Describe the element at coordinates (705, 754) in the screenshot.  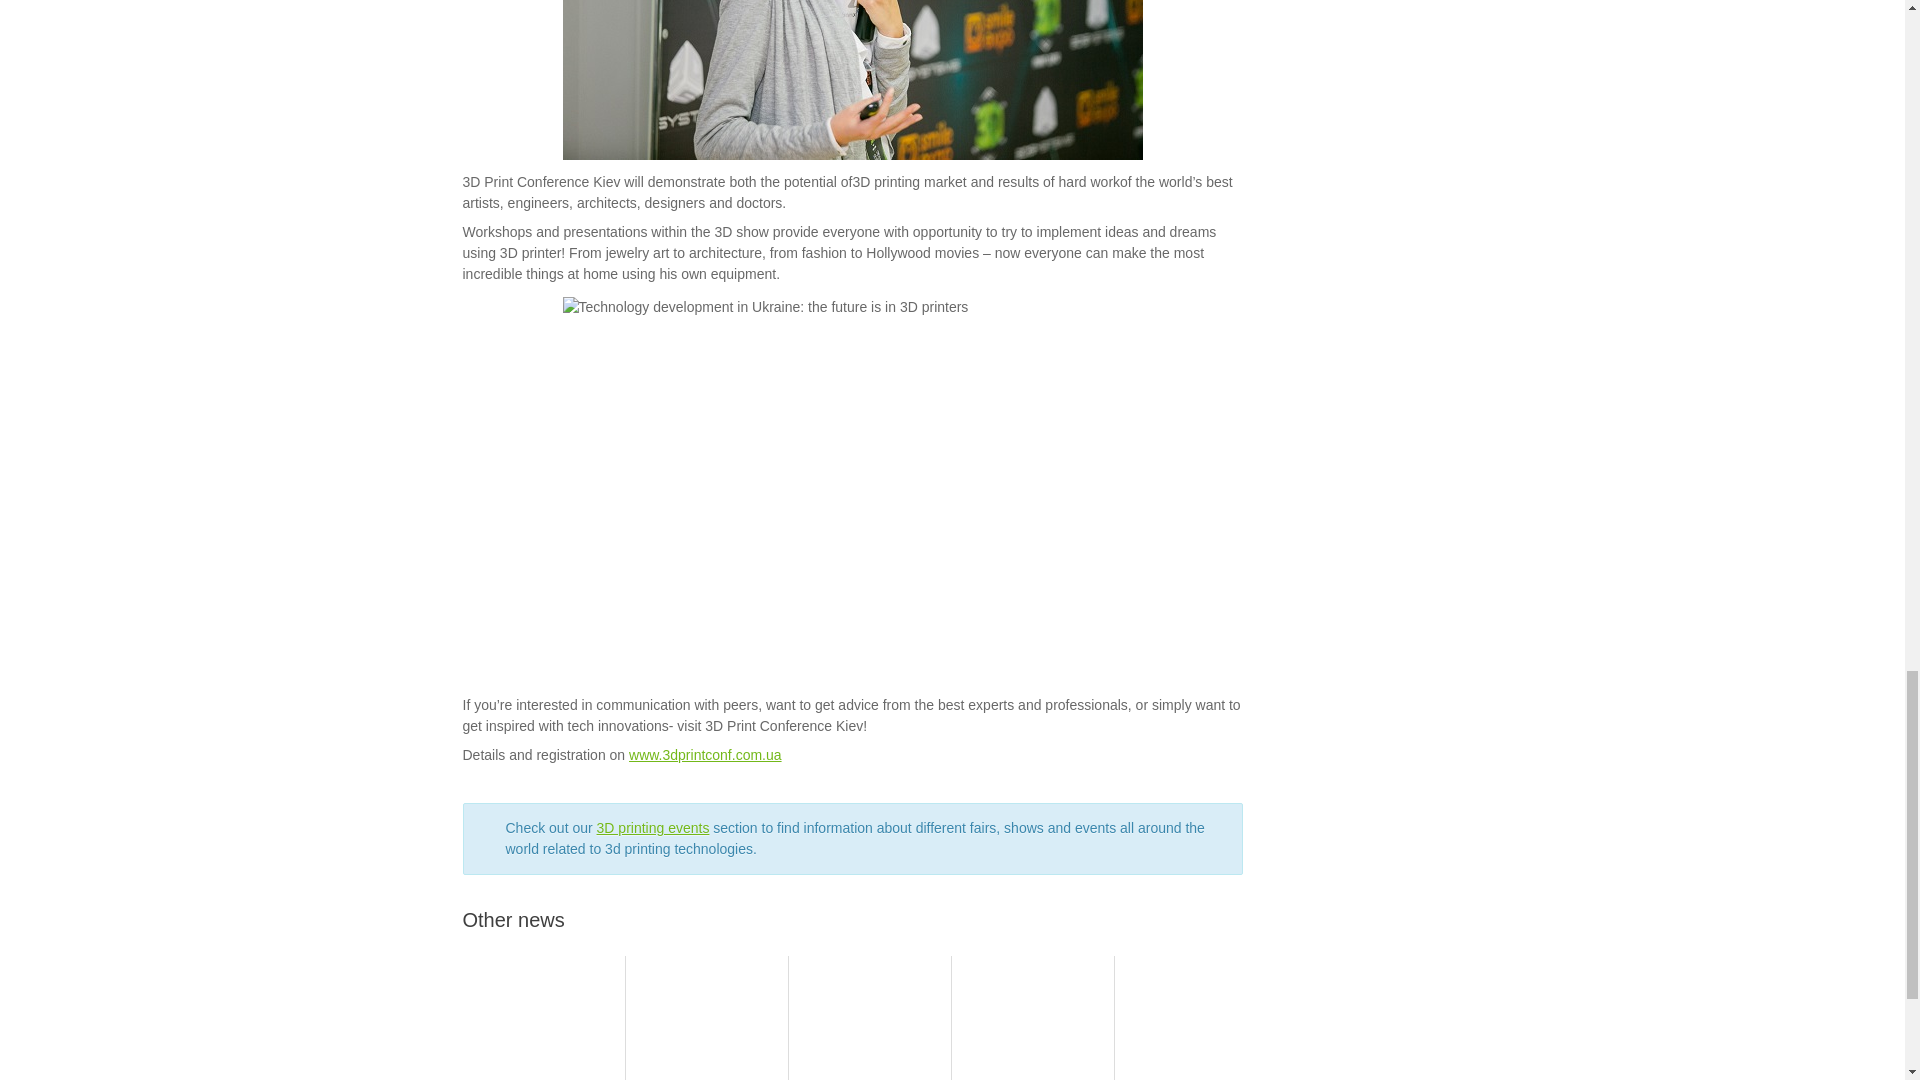
I see `www.3dprintconf.com.ua` at that location.